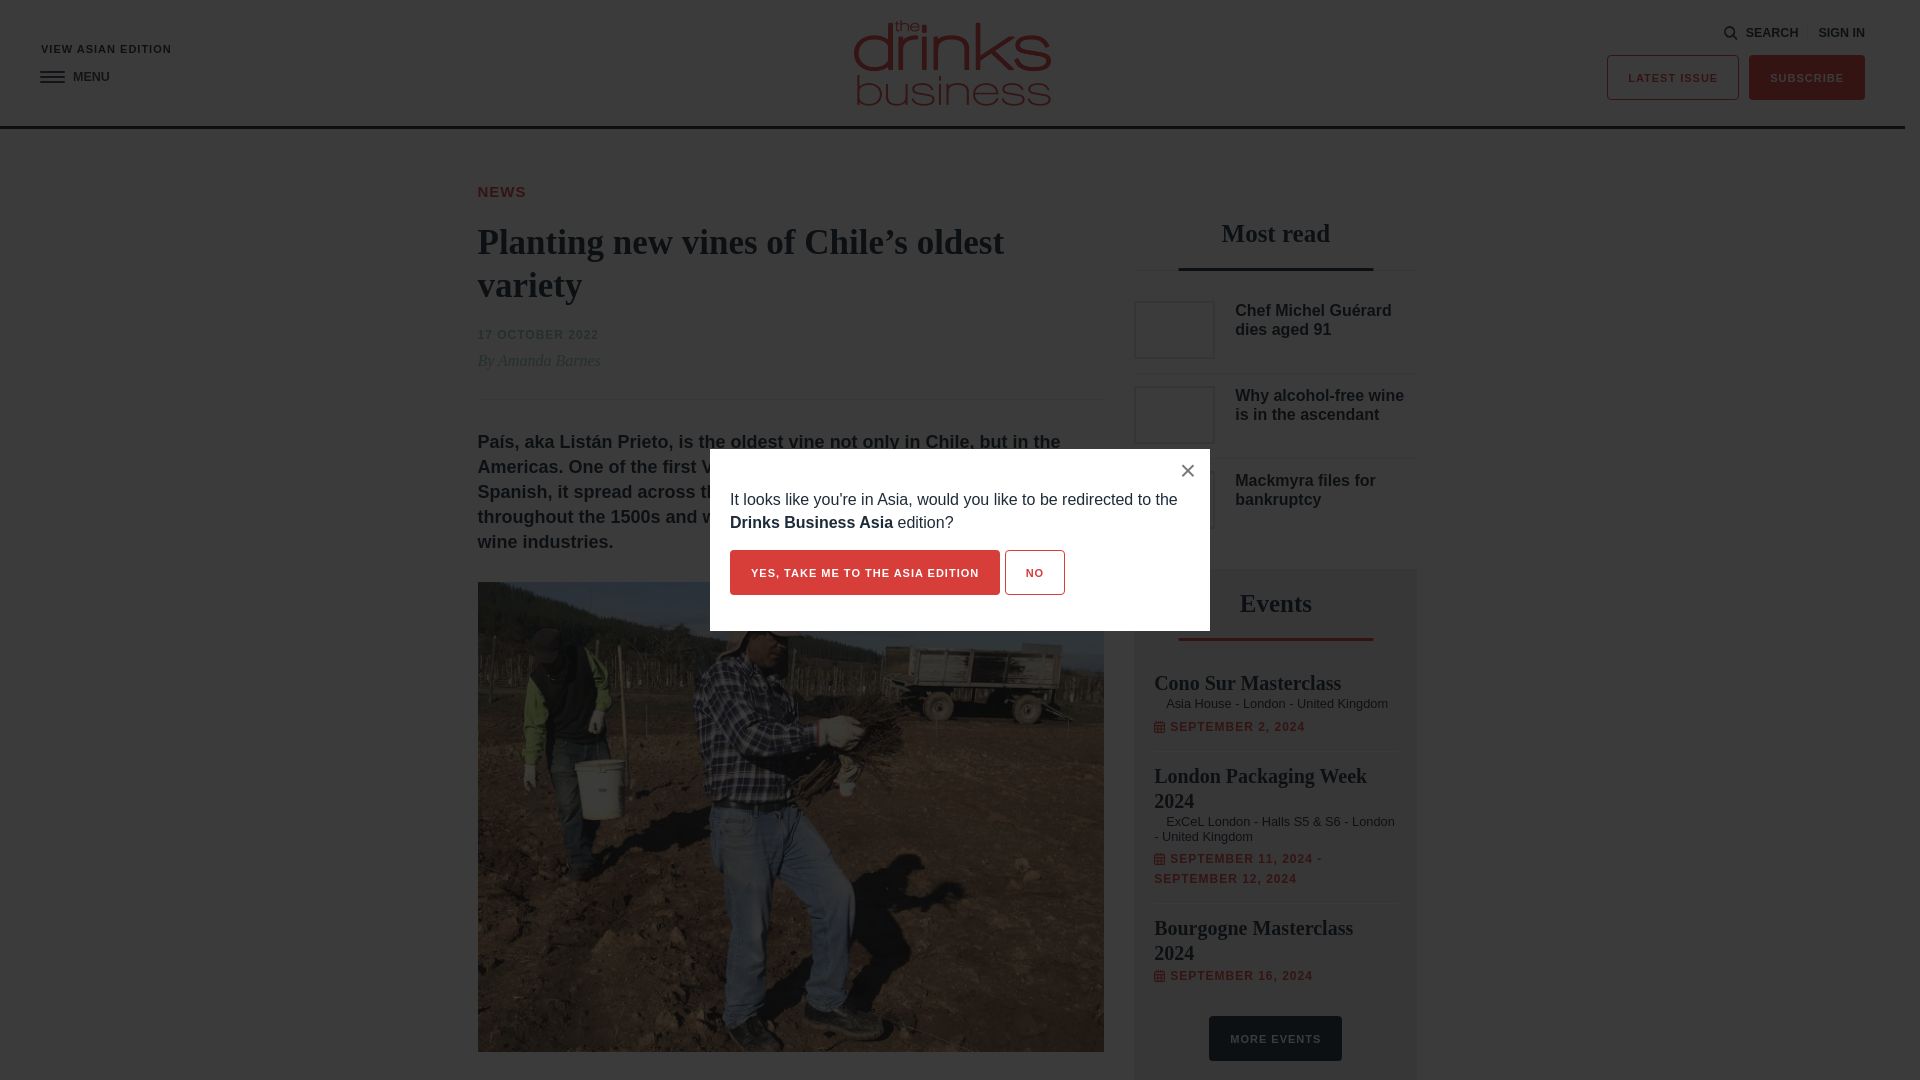  Describe the element at coordinates (1841, 33) in the screenshot. I see `SIGN IN` at that location.